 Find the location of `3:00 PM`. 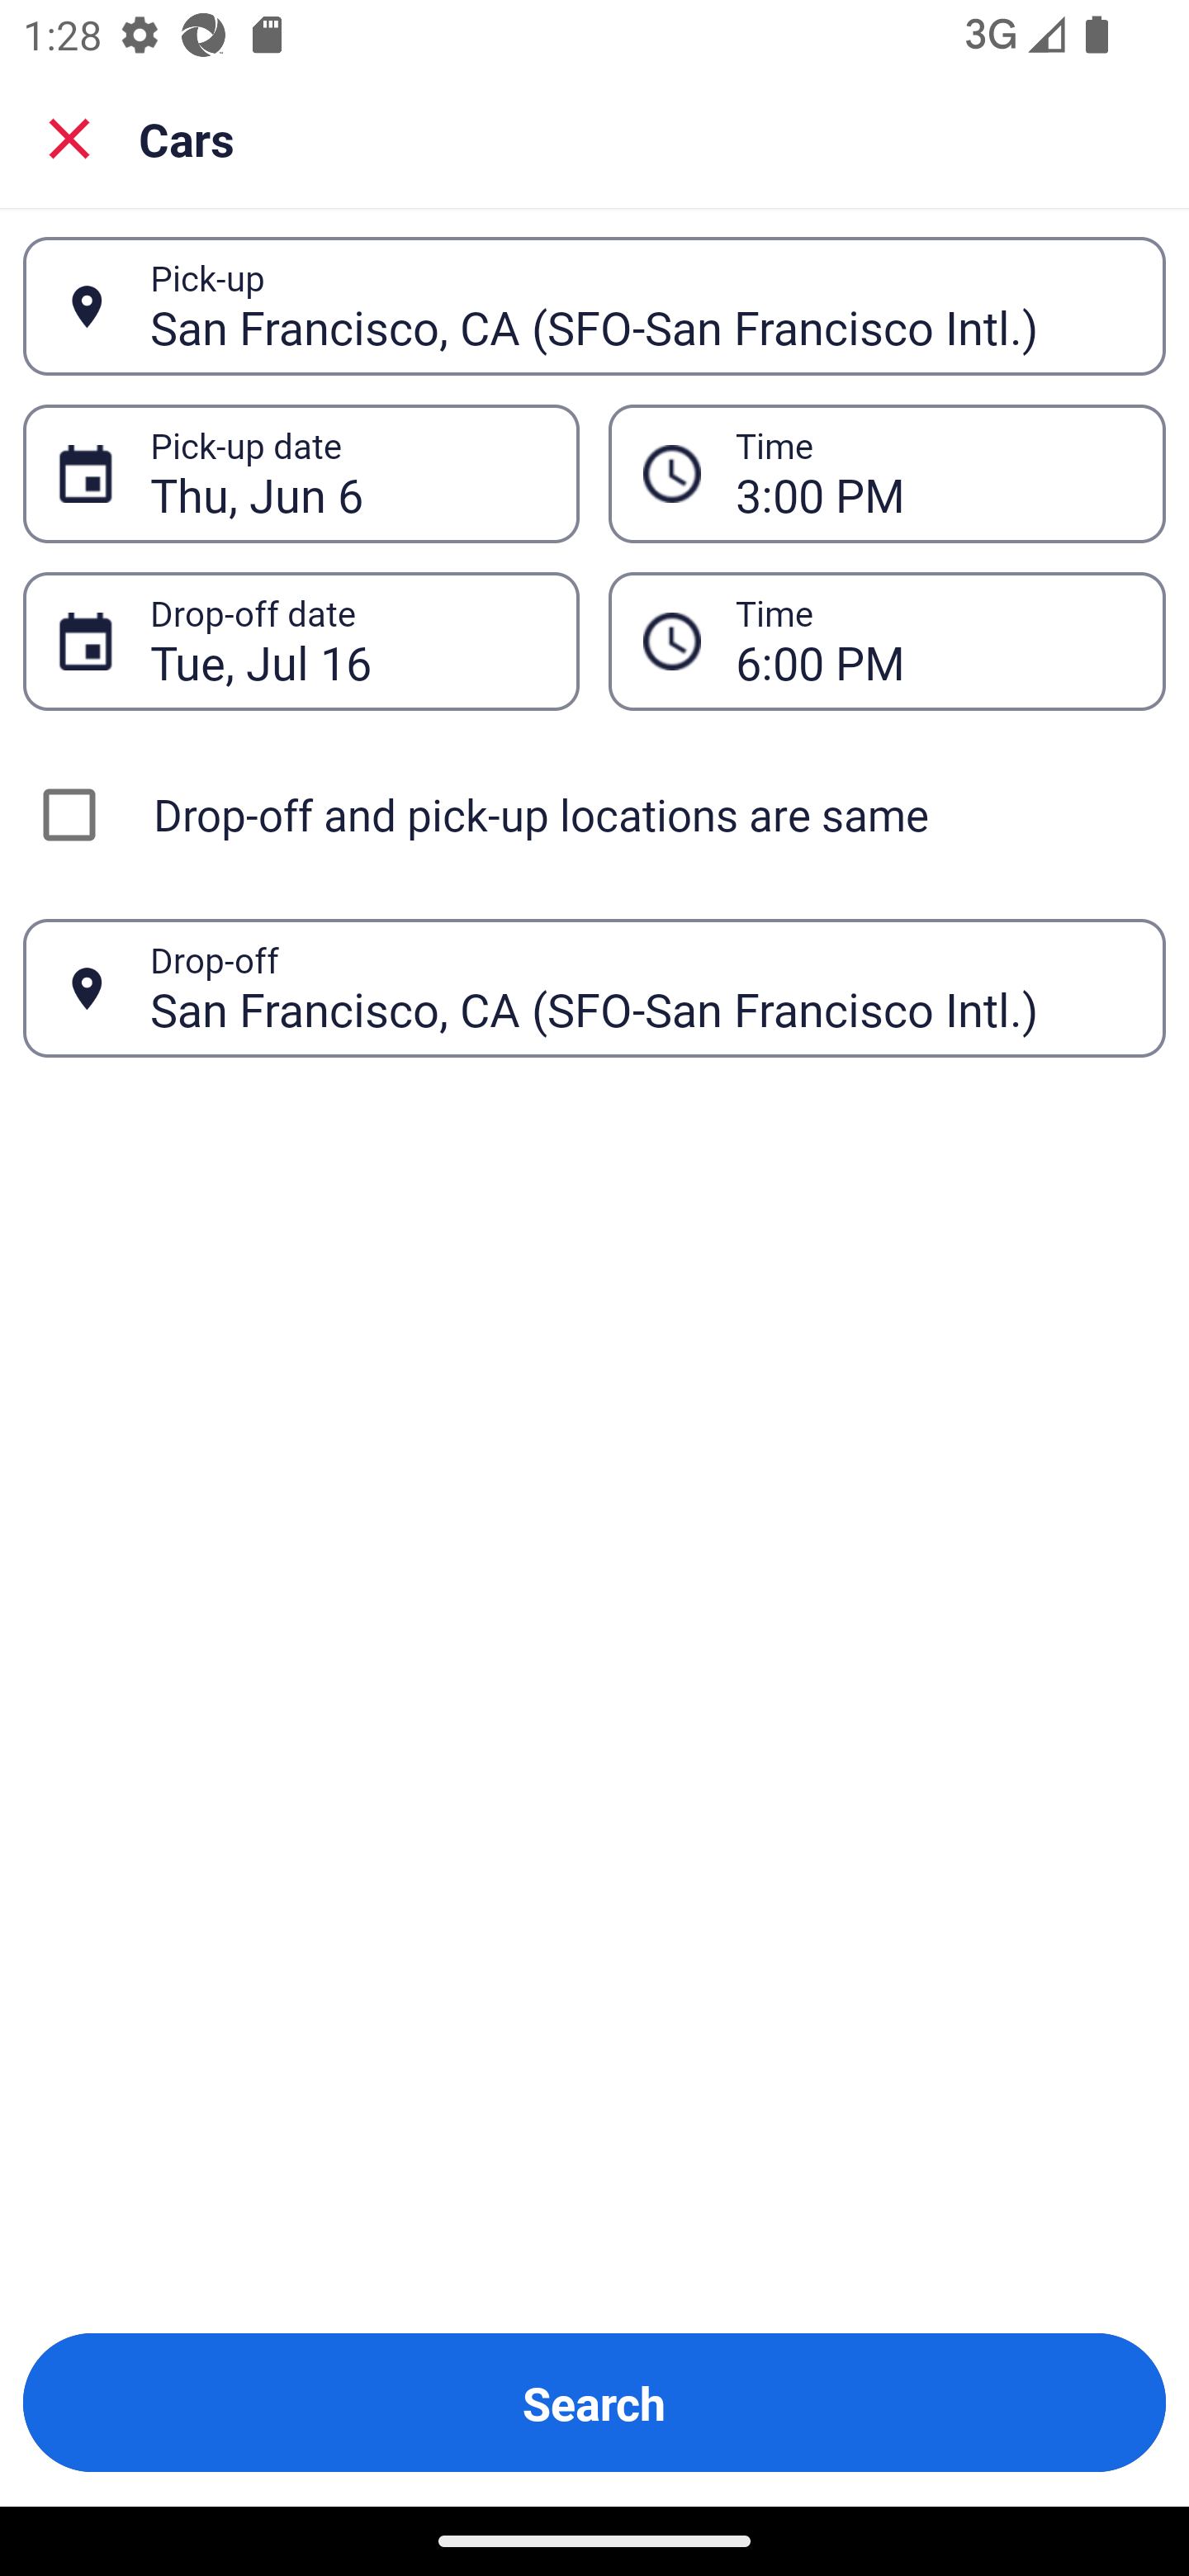

3:00 PM is located at coordinates (933, 474).